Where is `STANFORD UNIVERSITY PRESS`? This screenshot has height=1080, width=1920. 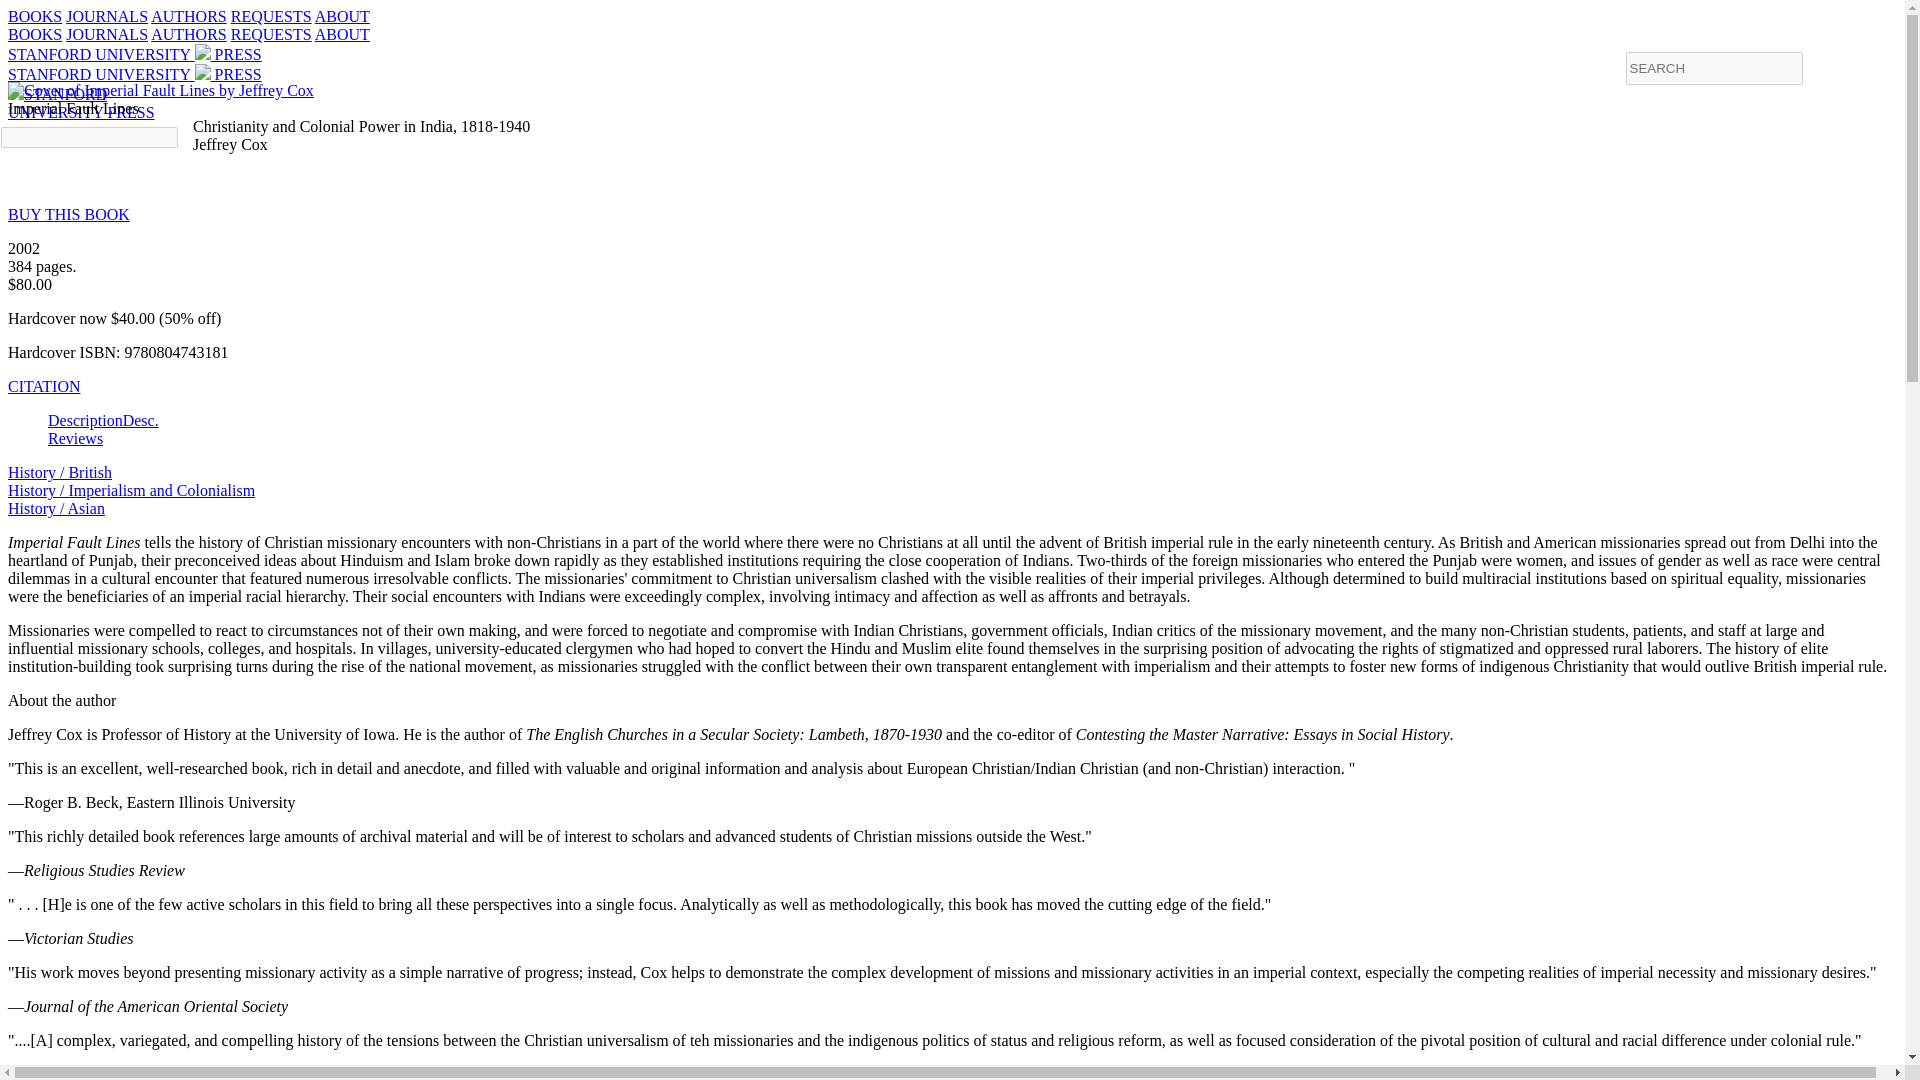
STANFORD UNIVERSITY PRESS is located at coordinates (134, 74).